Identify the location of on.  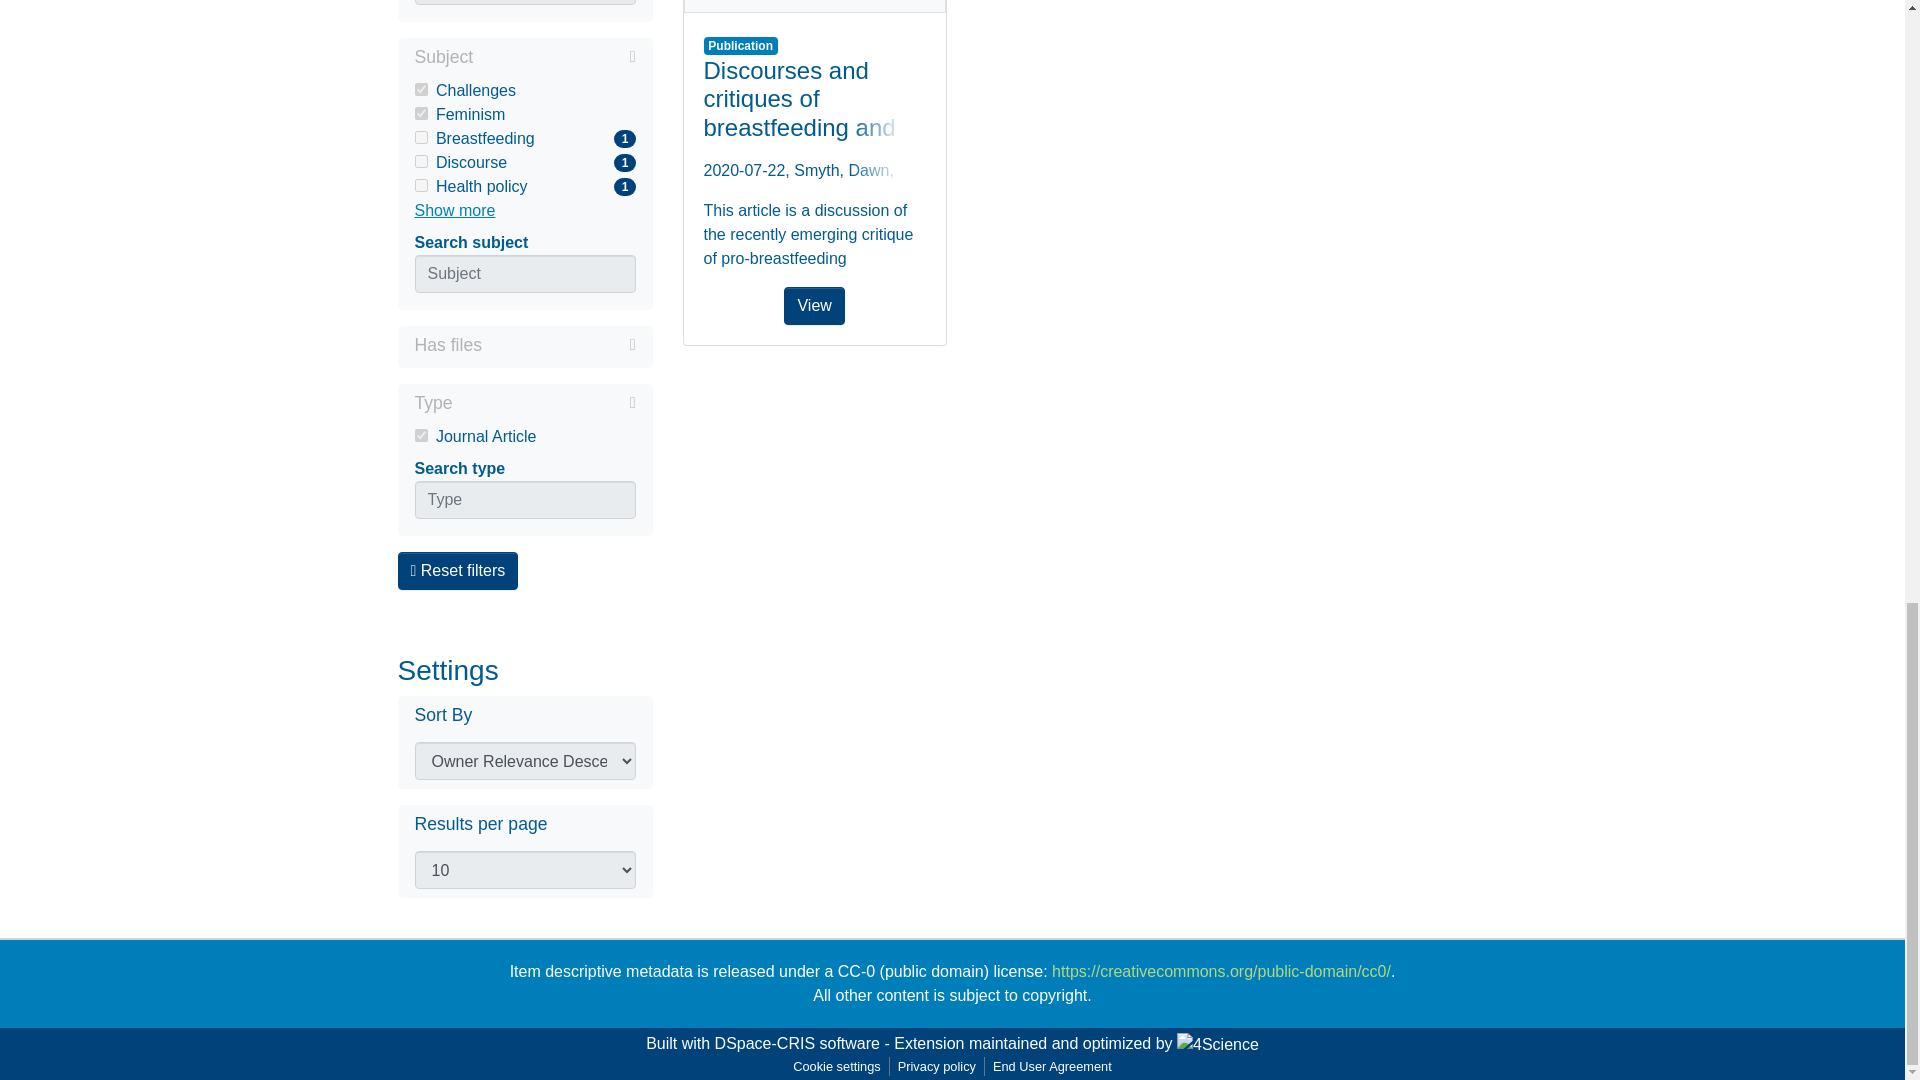
(524, 90).